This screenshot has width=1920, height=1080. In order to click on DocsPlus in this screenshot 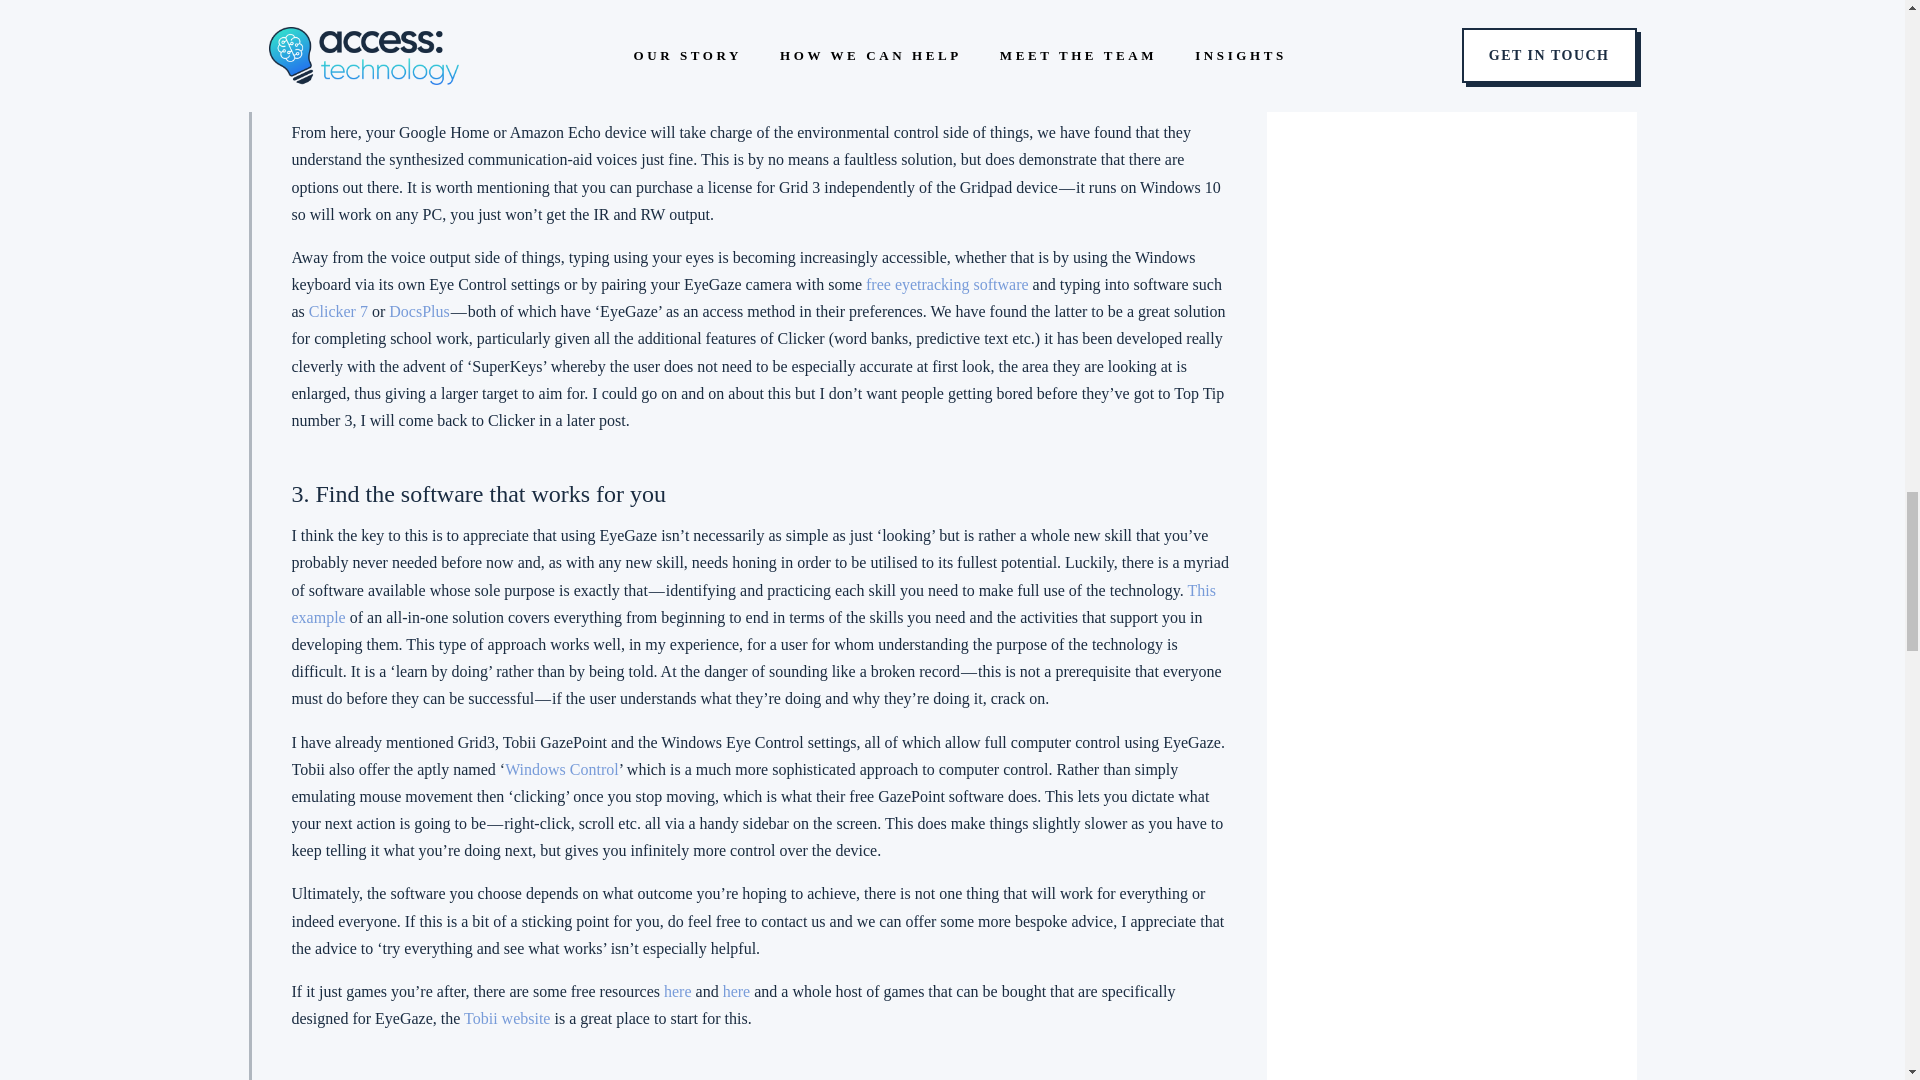, I will do `click(419, 311)`.